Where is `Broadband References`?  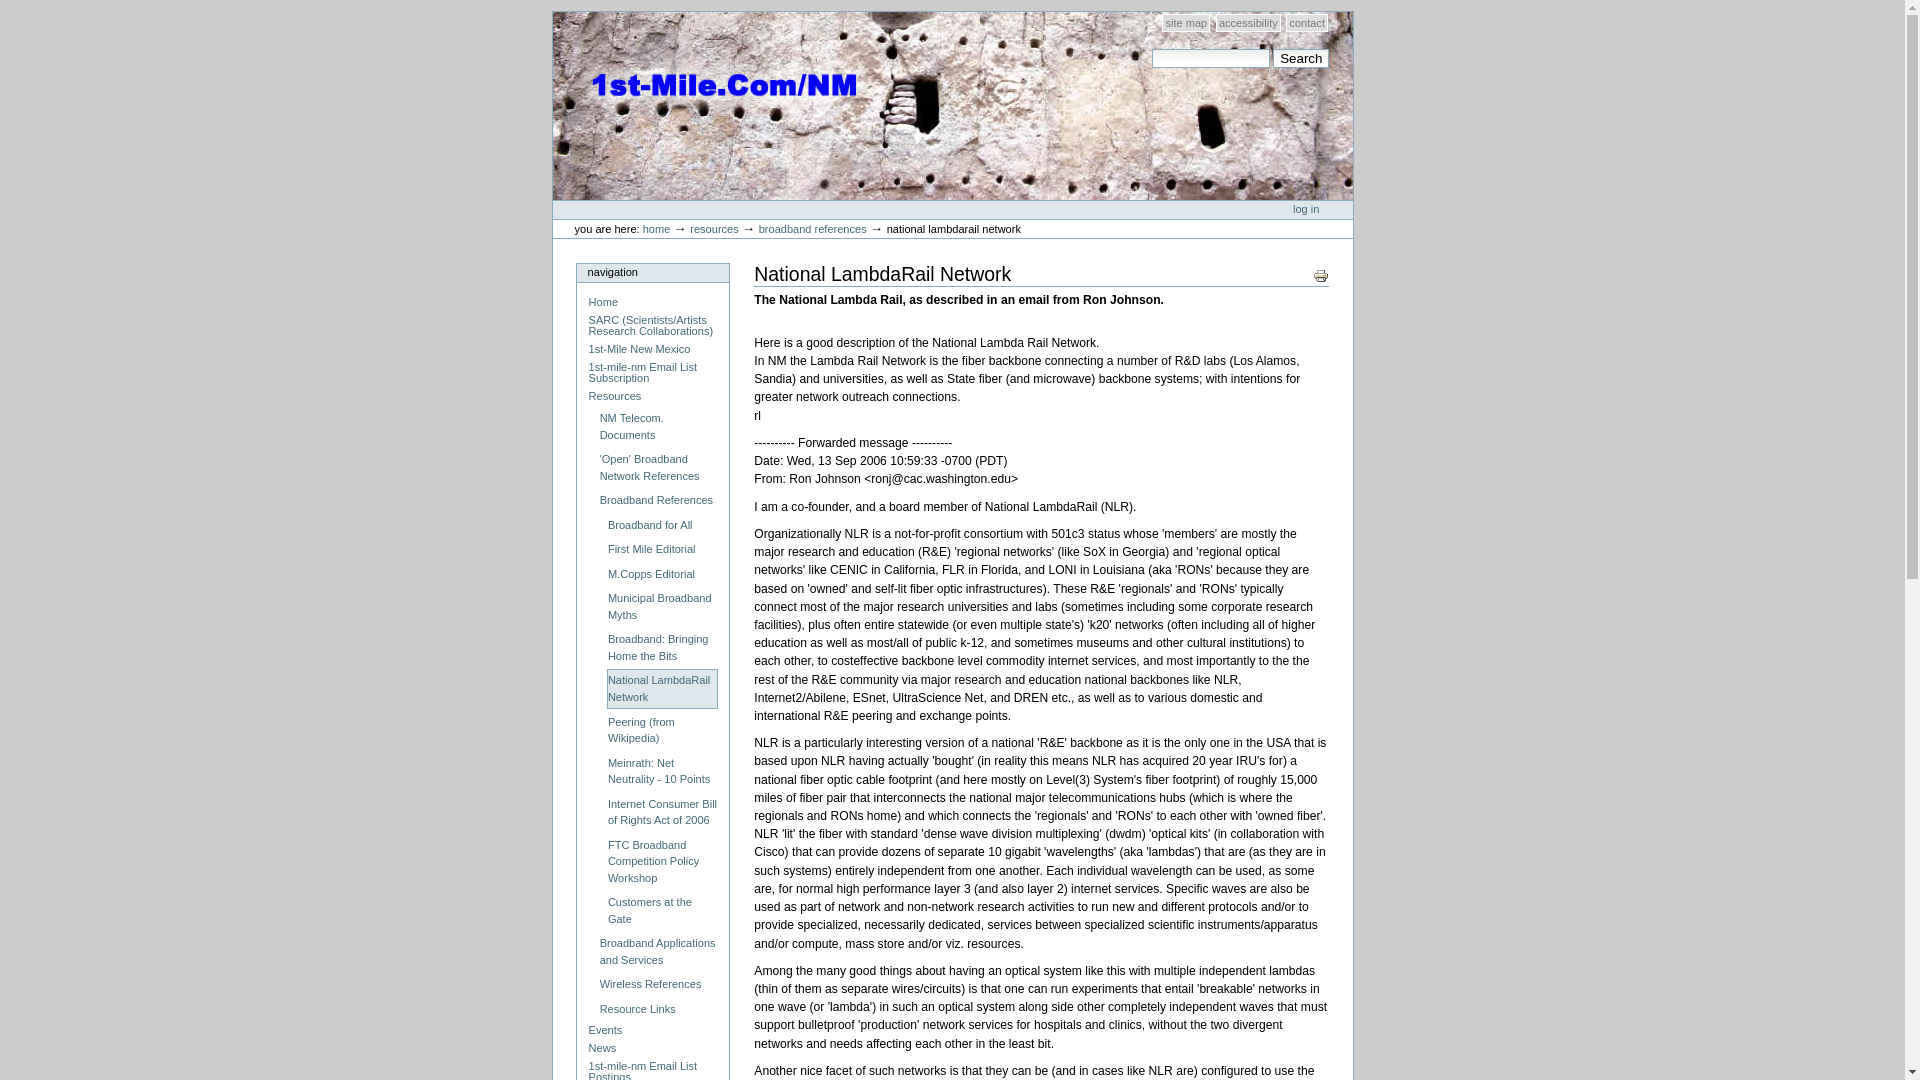 Broadband References is located at coordinates (658, 501).